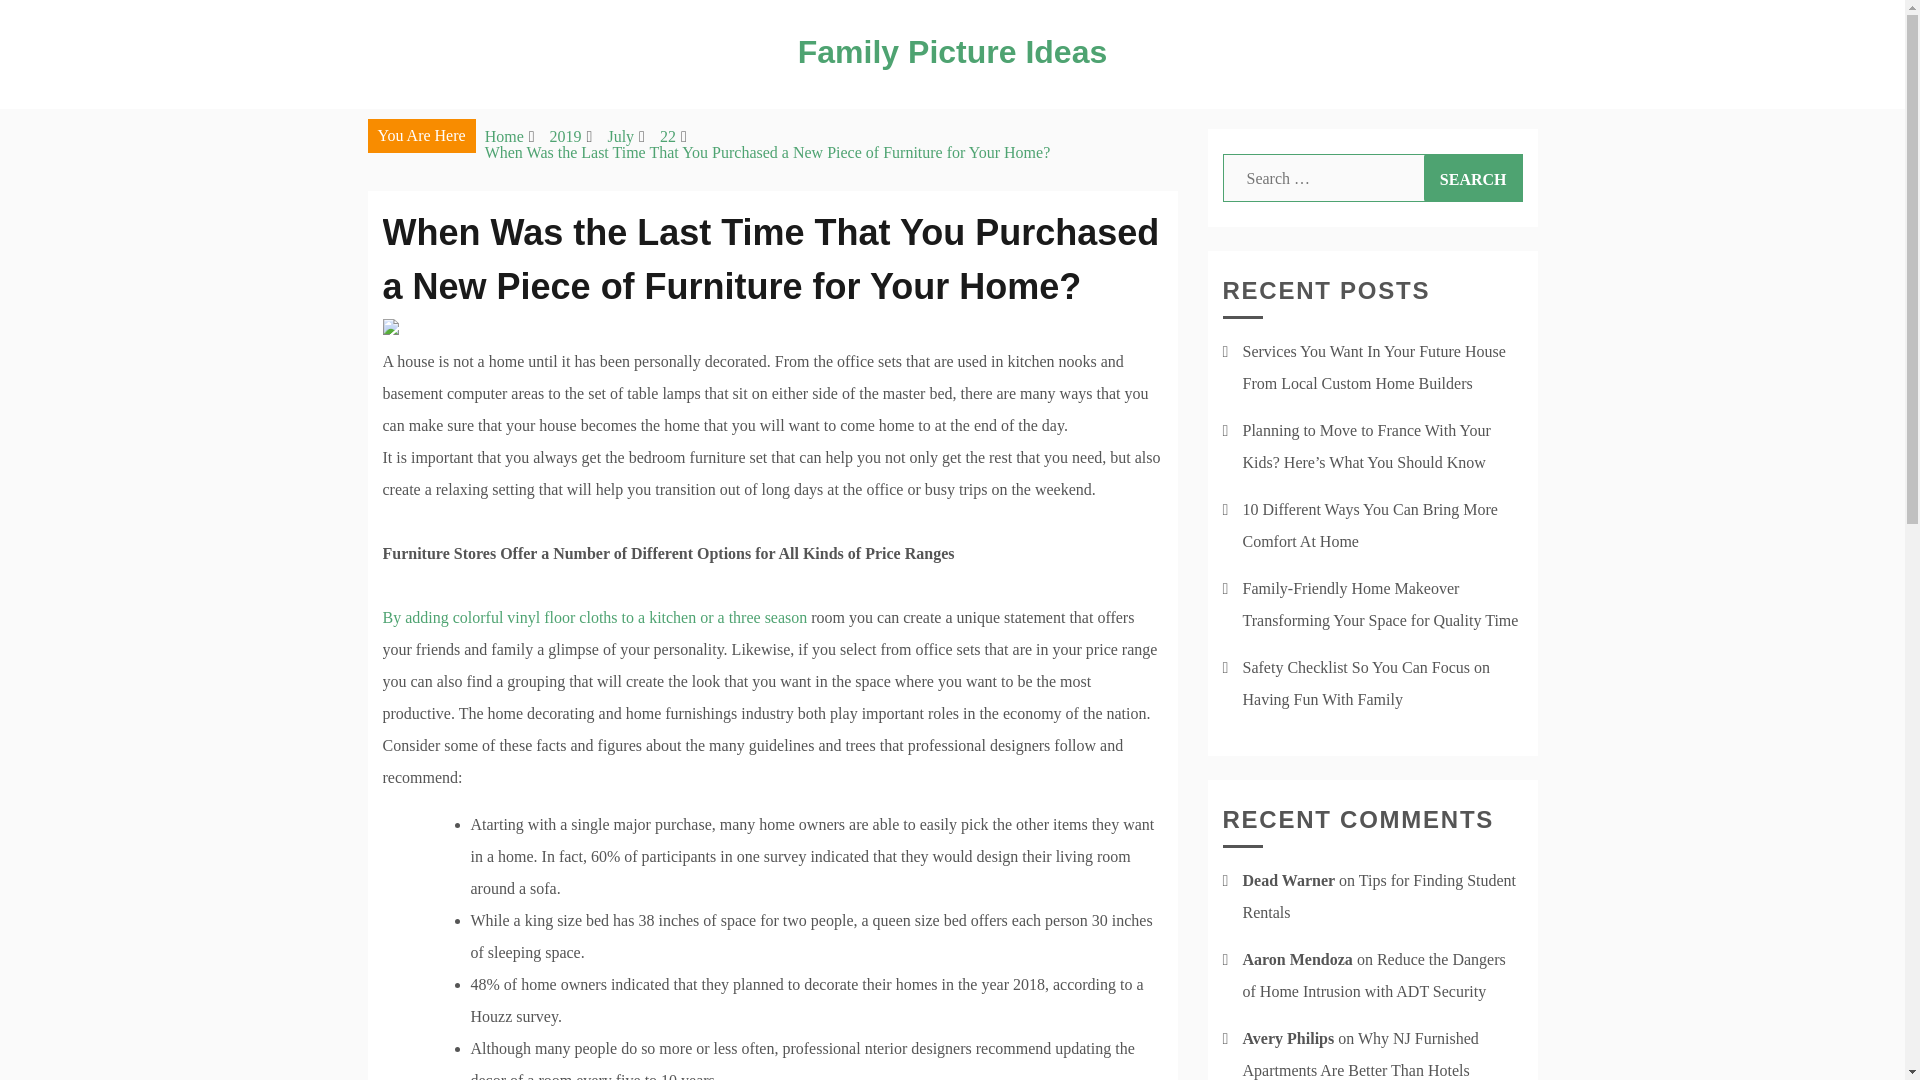 Image resolution: width=1920 pixels, height=1080 pixels. I want to click on Why NJ Furnished Apartments Are Better Than Hotels, so click(1360, 1054).